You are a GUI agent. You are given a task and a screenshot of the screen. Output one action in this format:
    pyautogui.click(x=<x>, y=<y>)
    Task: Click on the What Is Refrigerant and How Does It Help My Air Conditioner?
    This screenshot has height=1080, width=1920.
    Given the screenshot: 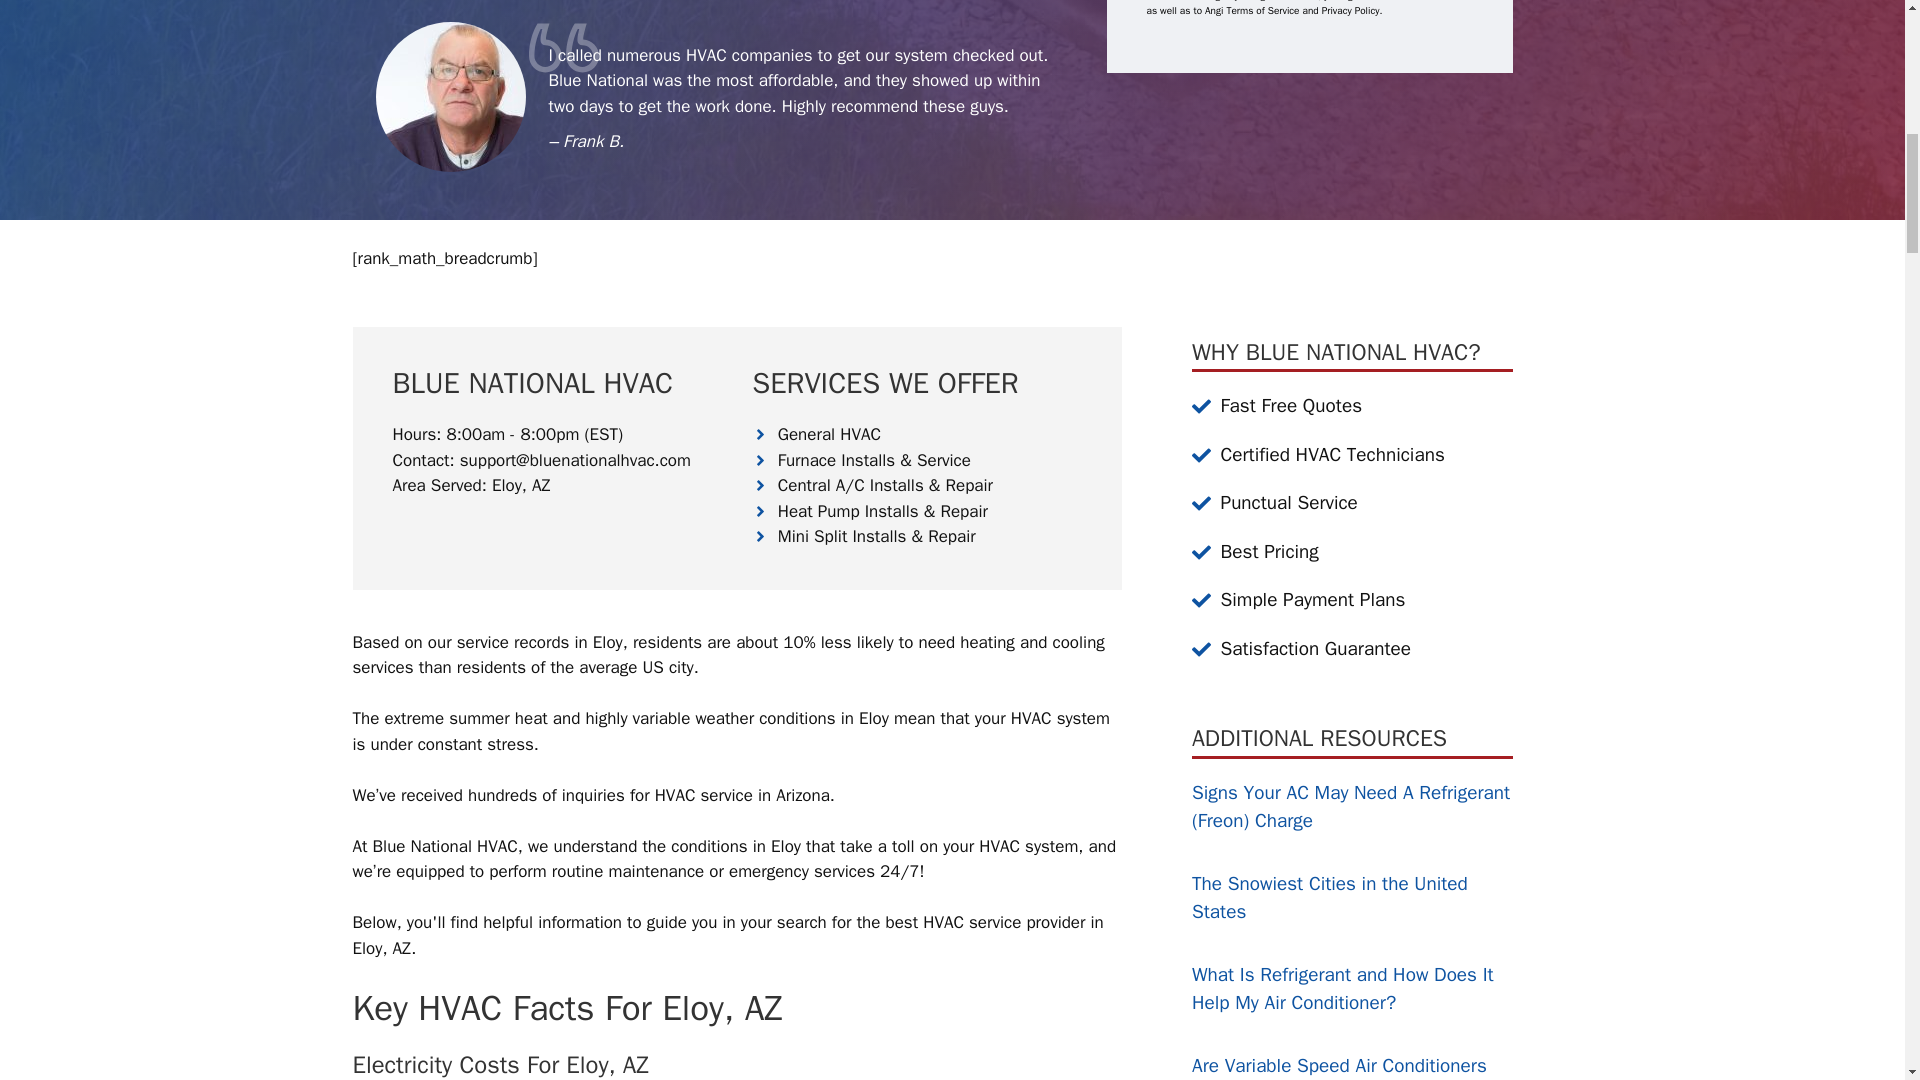 What is the action you would take?
    pyautogui.click(x=1342, y=990)
    